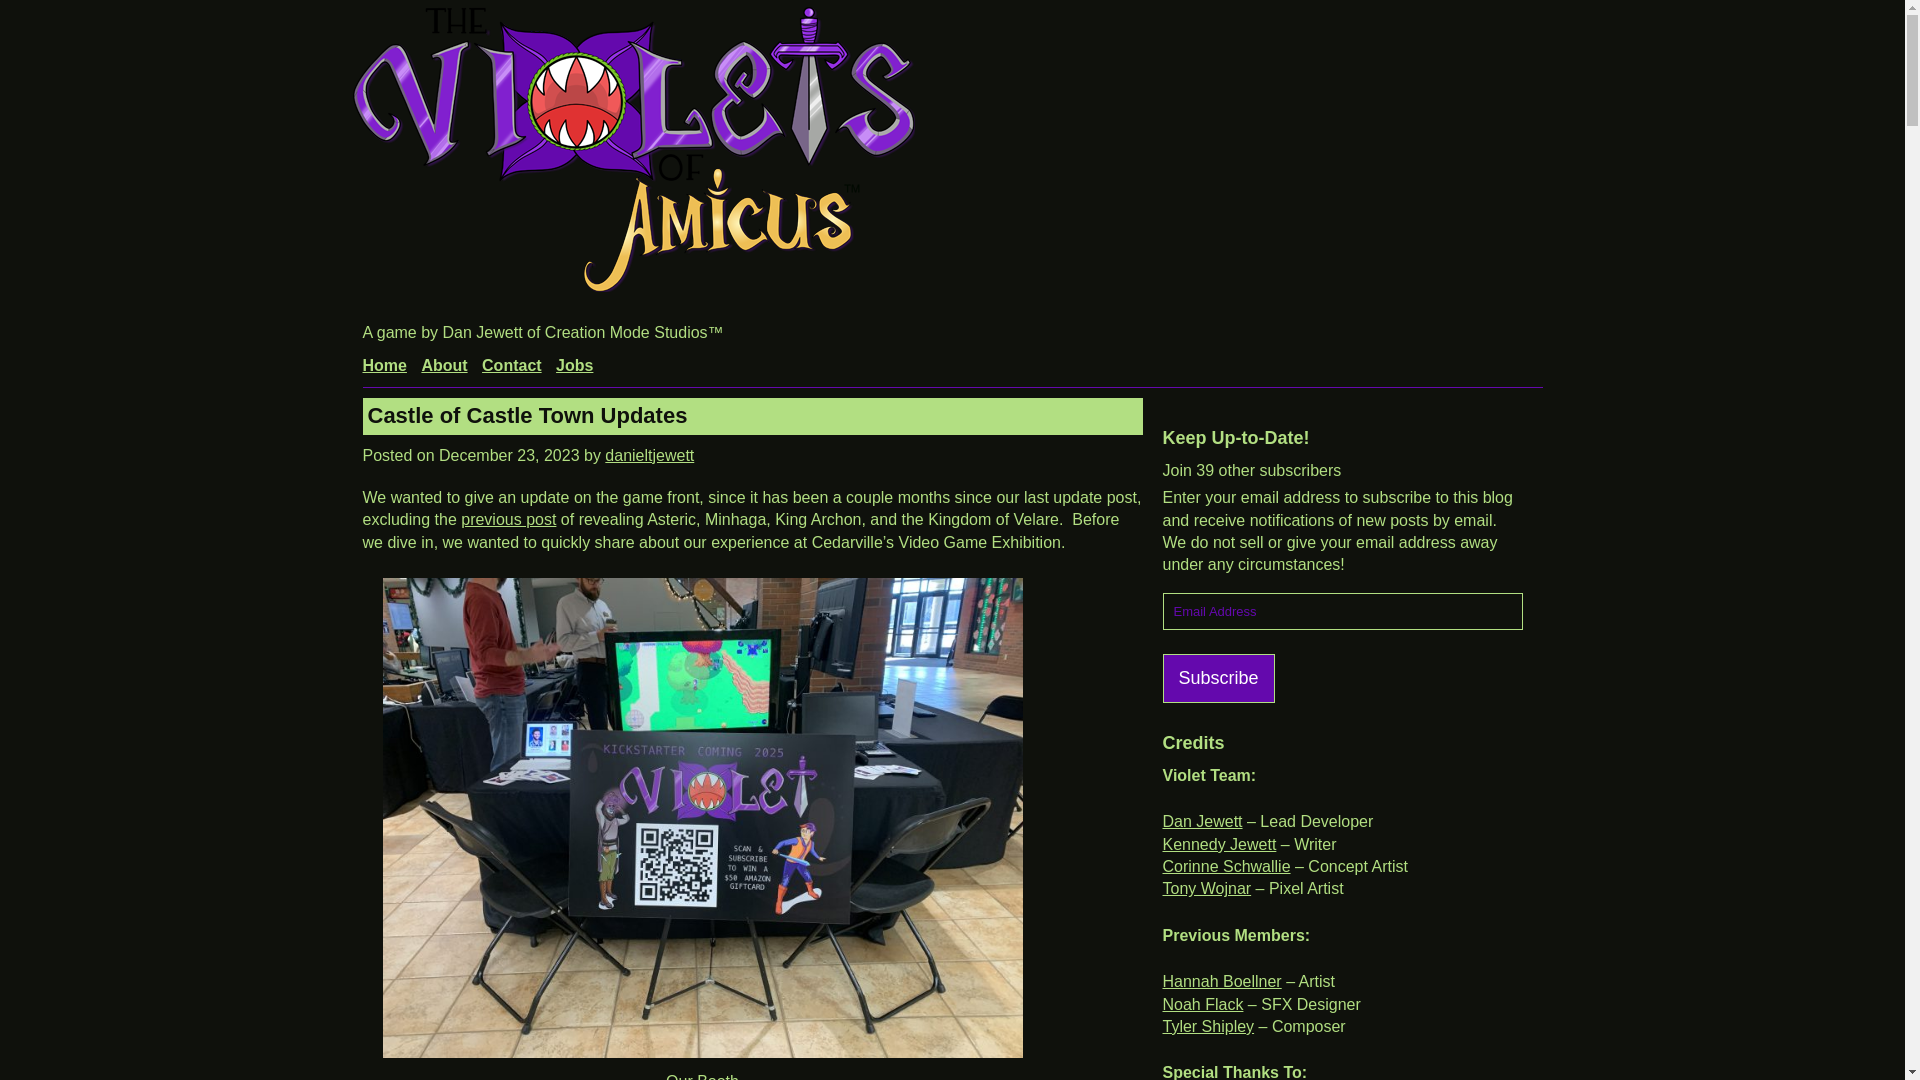 This screenshot has height=1080, width=1920. What do you see at coordinates (384, 365) in the screenshot?
I see `Home` at bounding box center [384, 365].